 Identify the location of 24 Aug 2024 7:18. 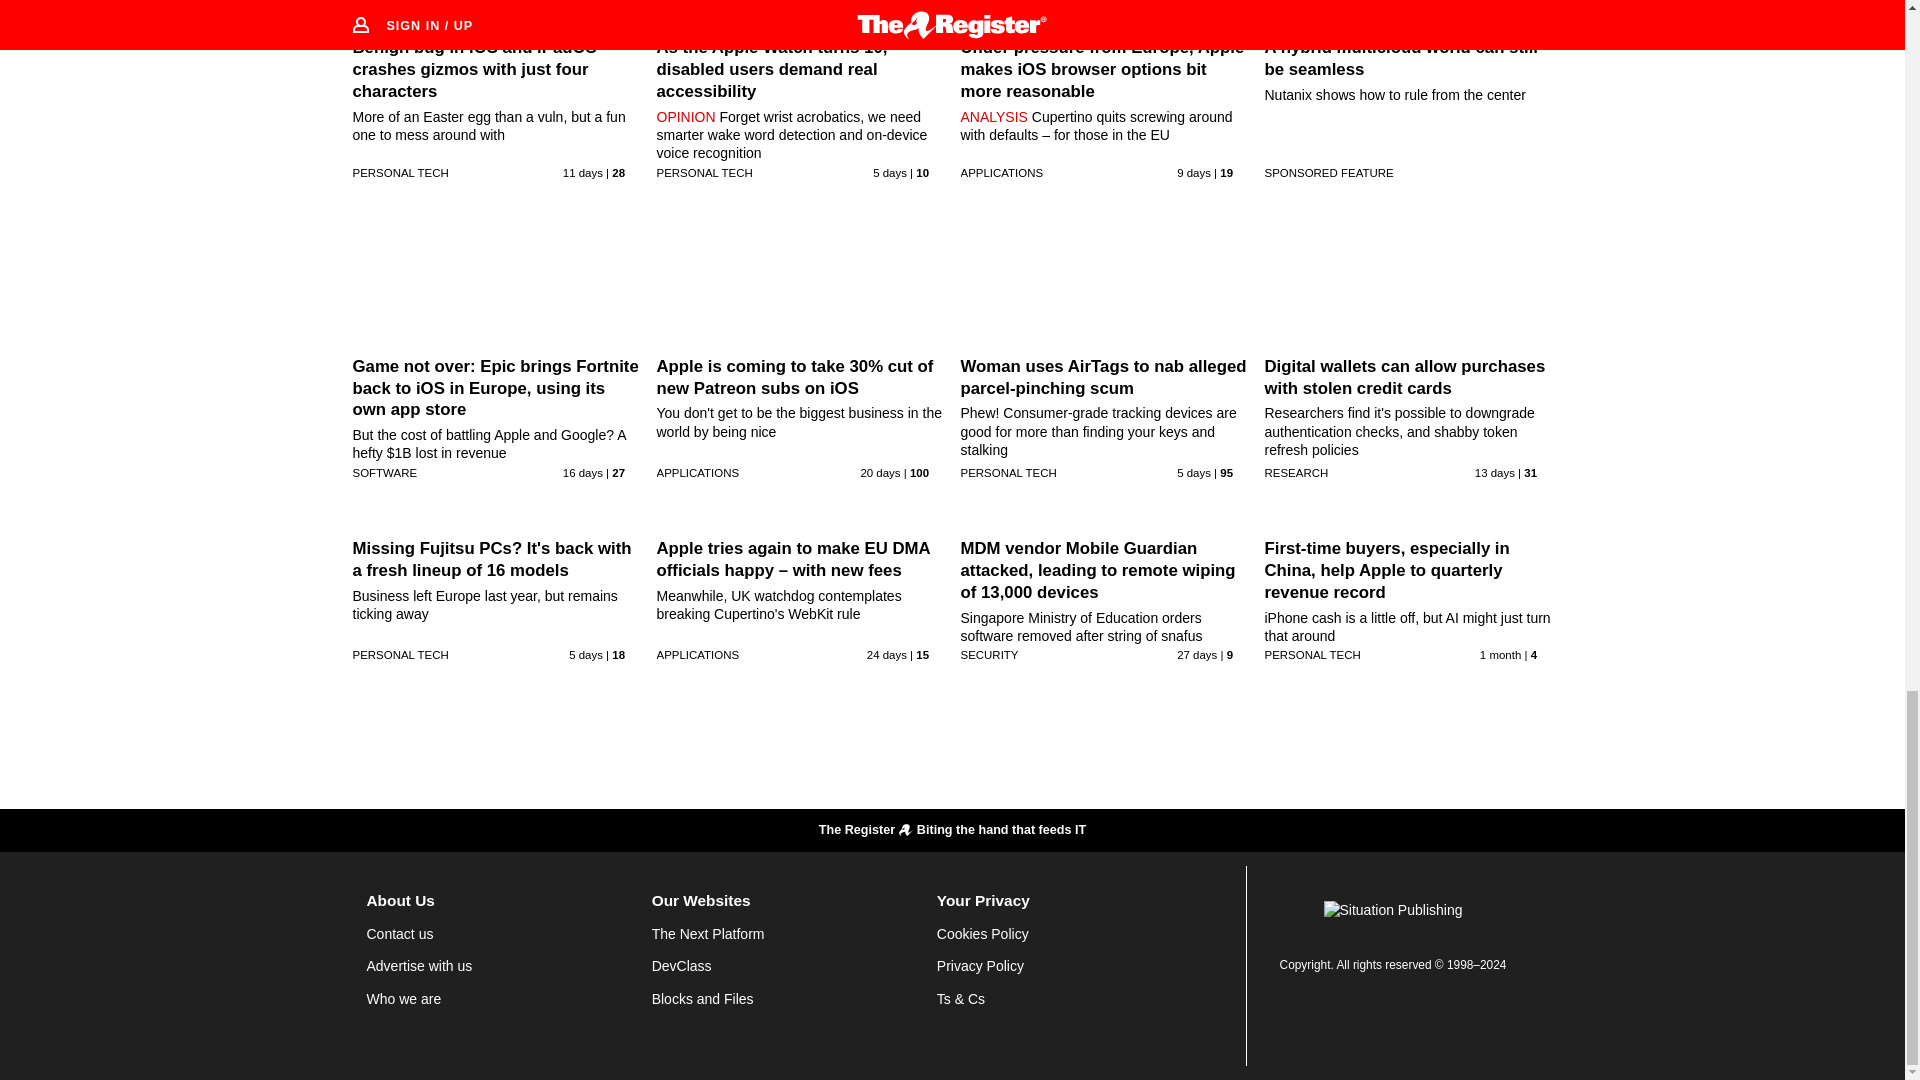
(1194, 172).